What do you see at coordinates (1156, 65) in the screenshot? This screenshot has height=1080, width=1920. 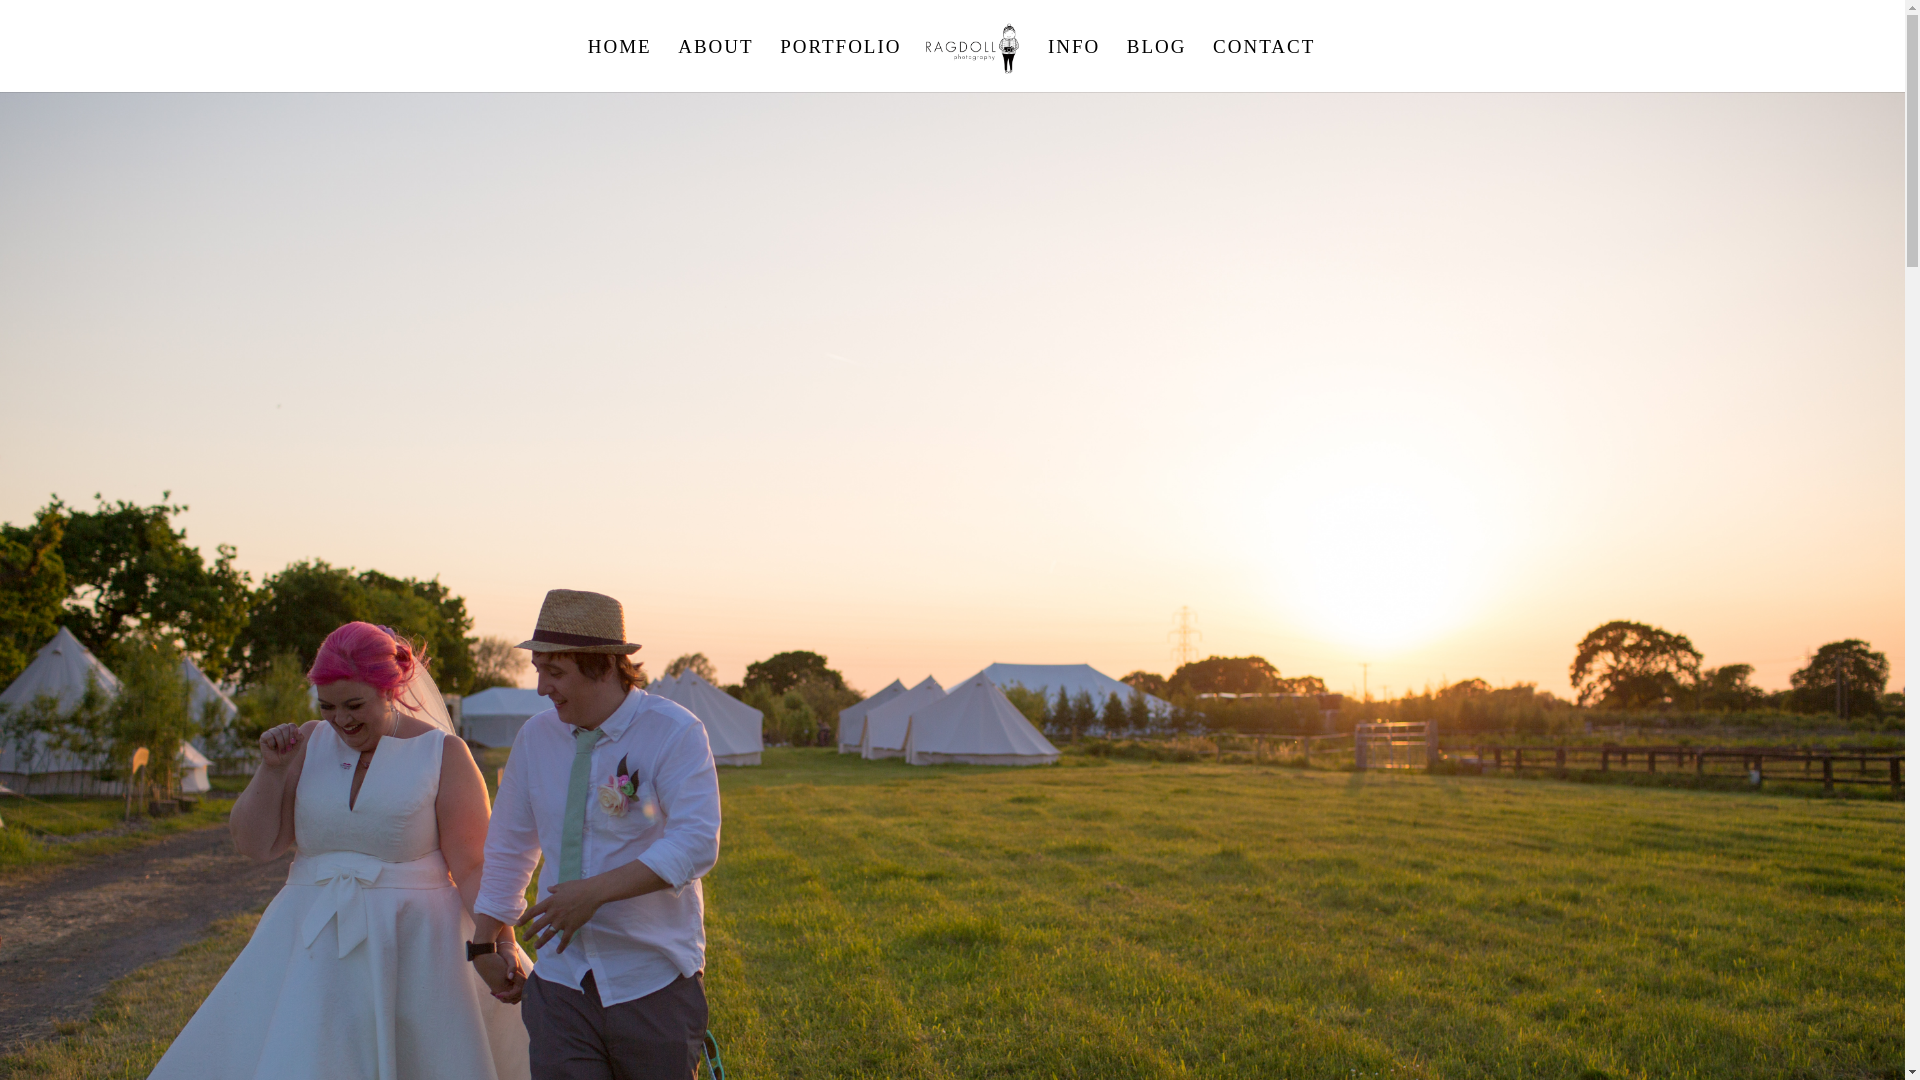 I see `BLOG` at bounding box center [1156, 65].